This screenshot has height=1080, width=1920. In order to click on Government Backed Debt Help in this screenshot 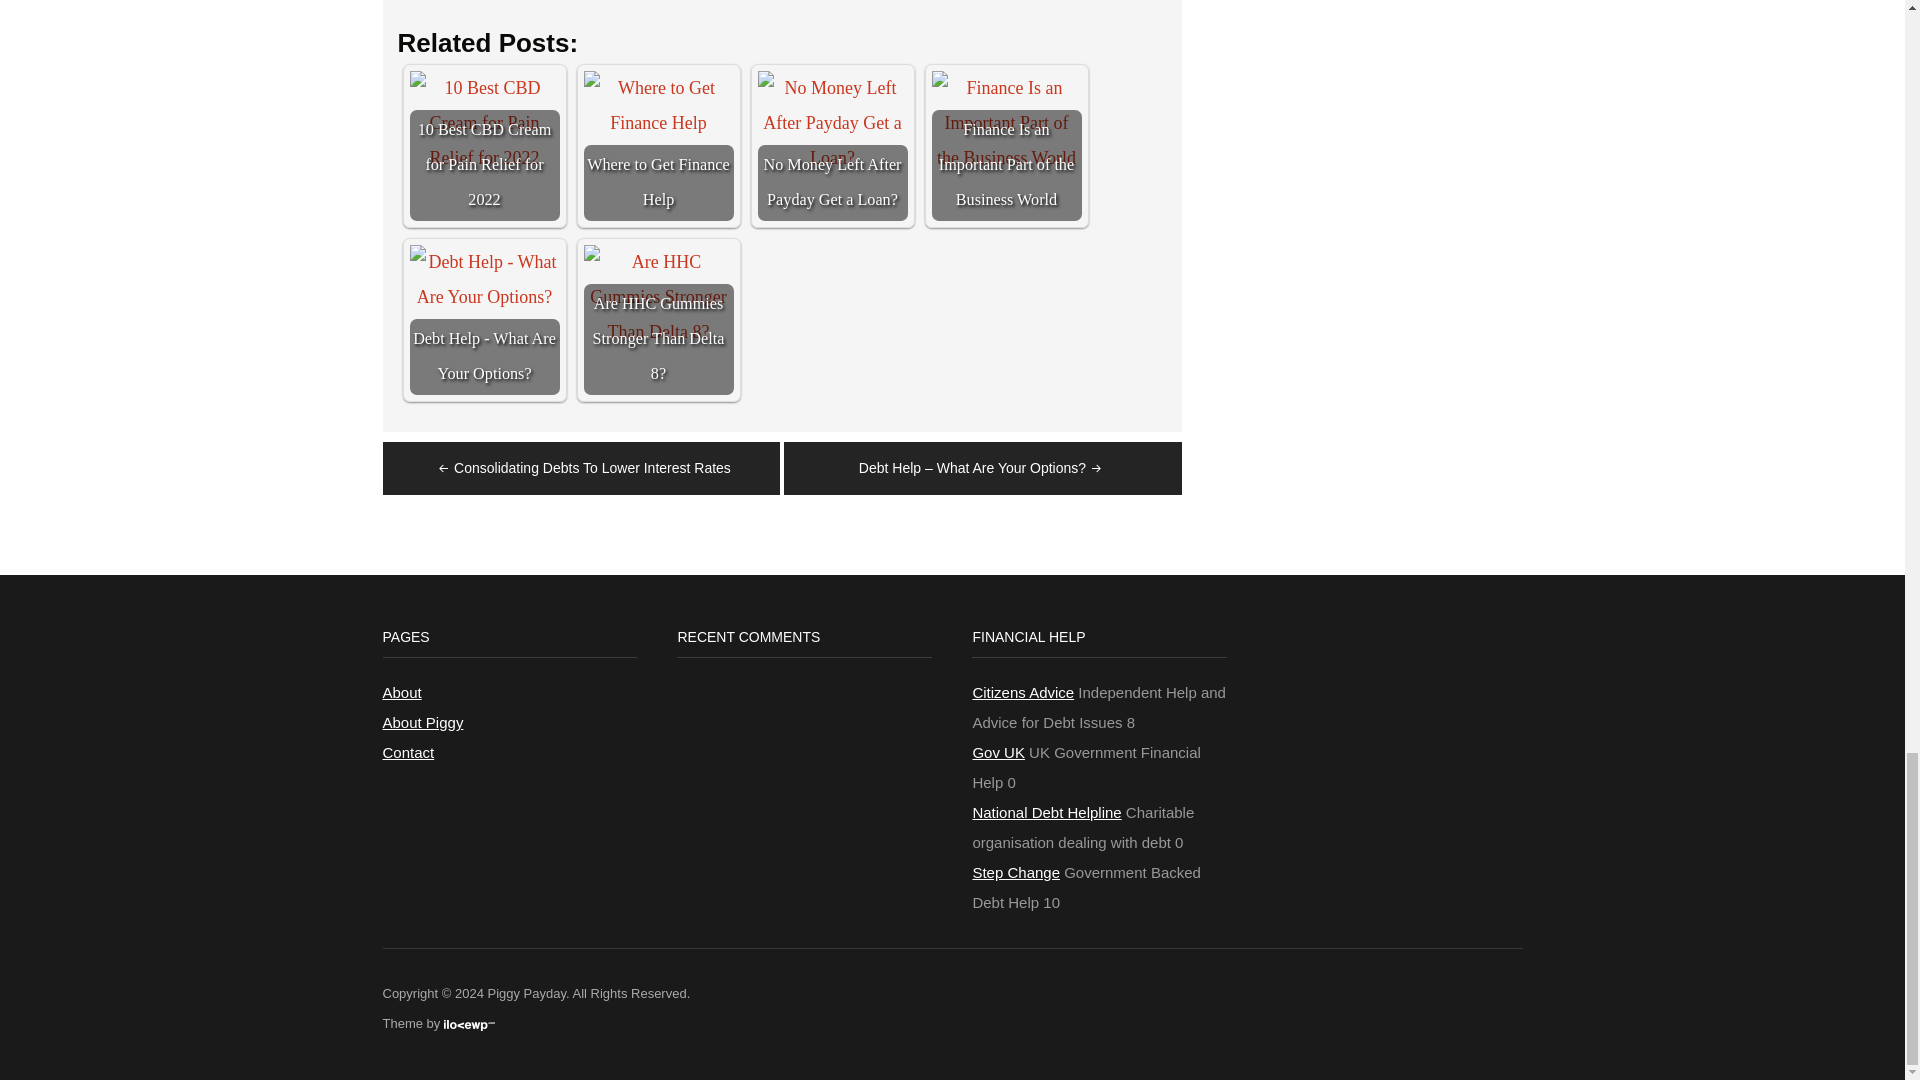, I will do `click(1015, 872)`.